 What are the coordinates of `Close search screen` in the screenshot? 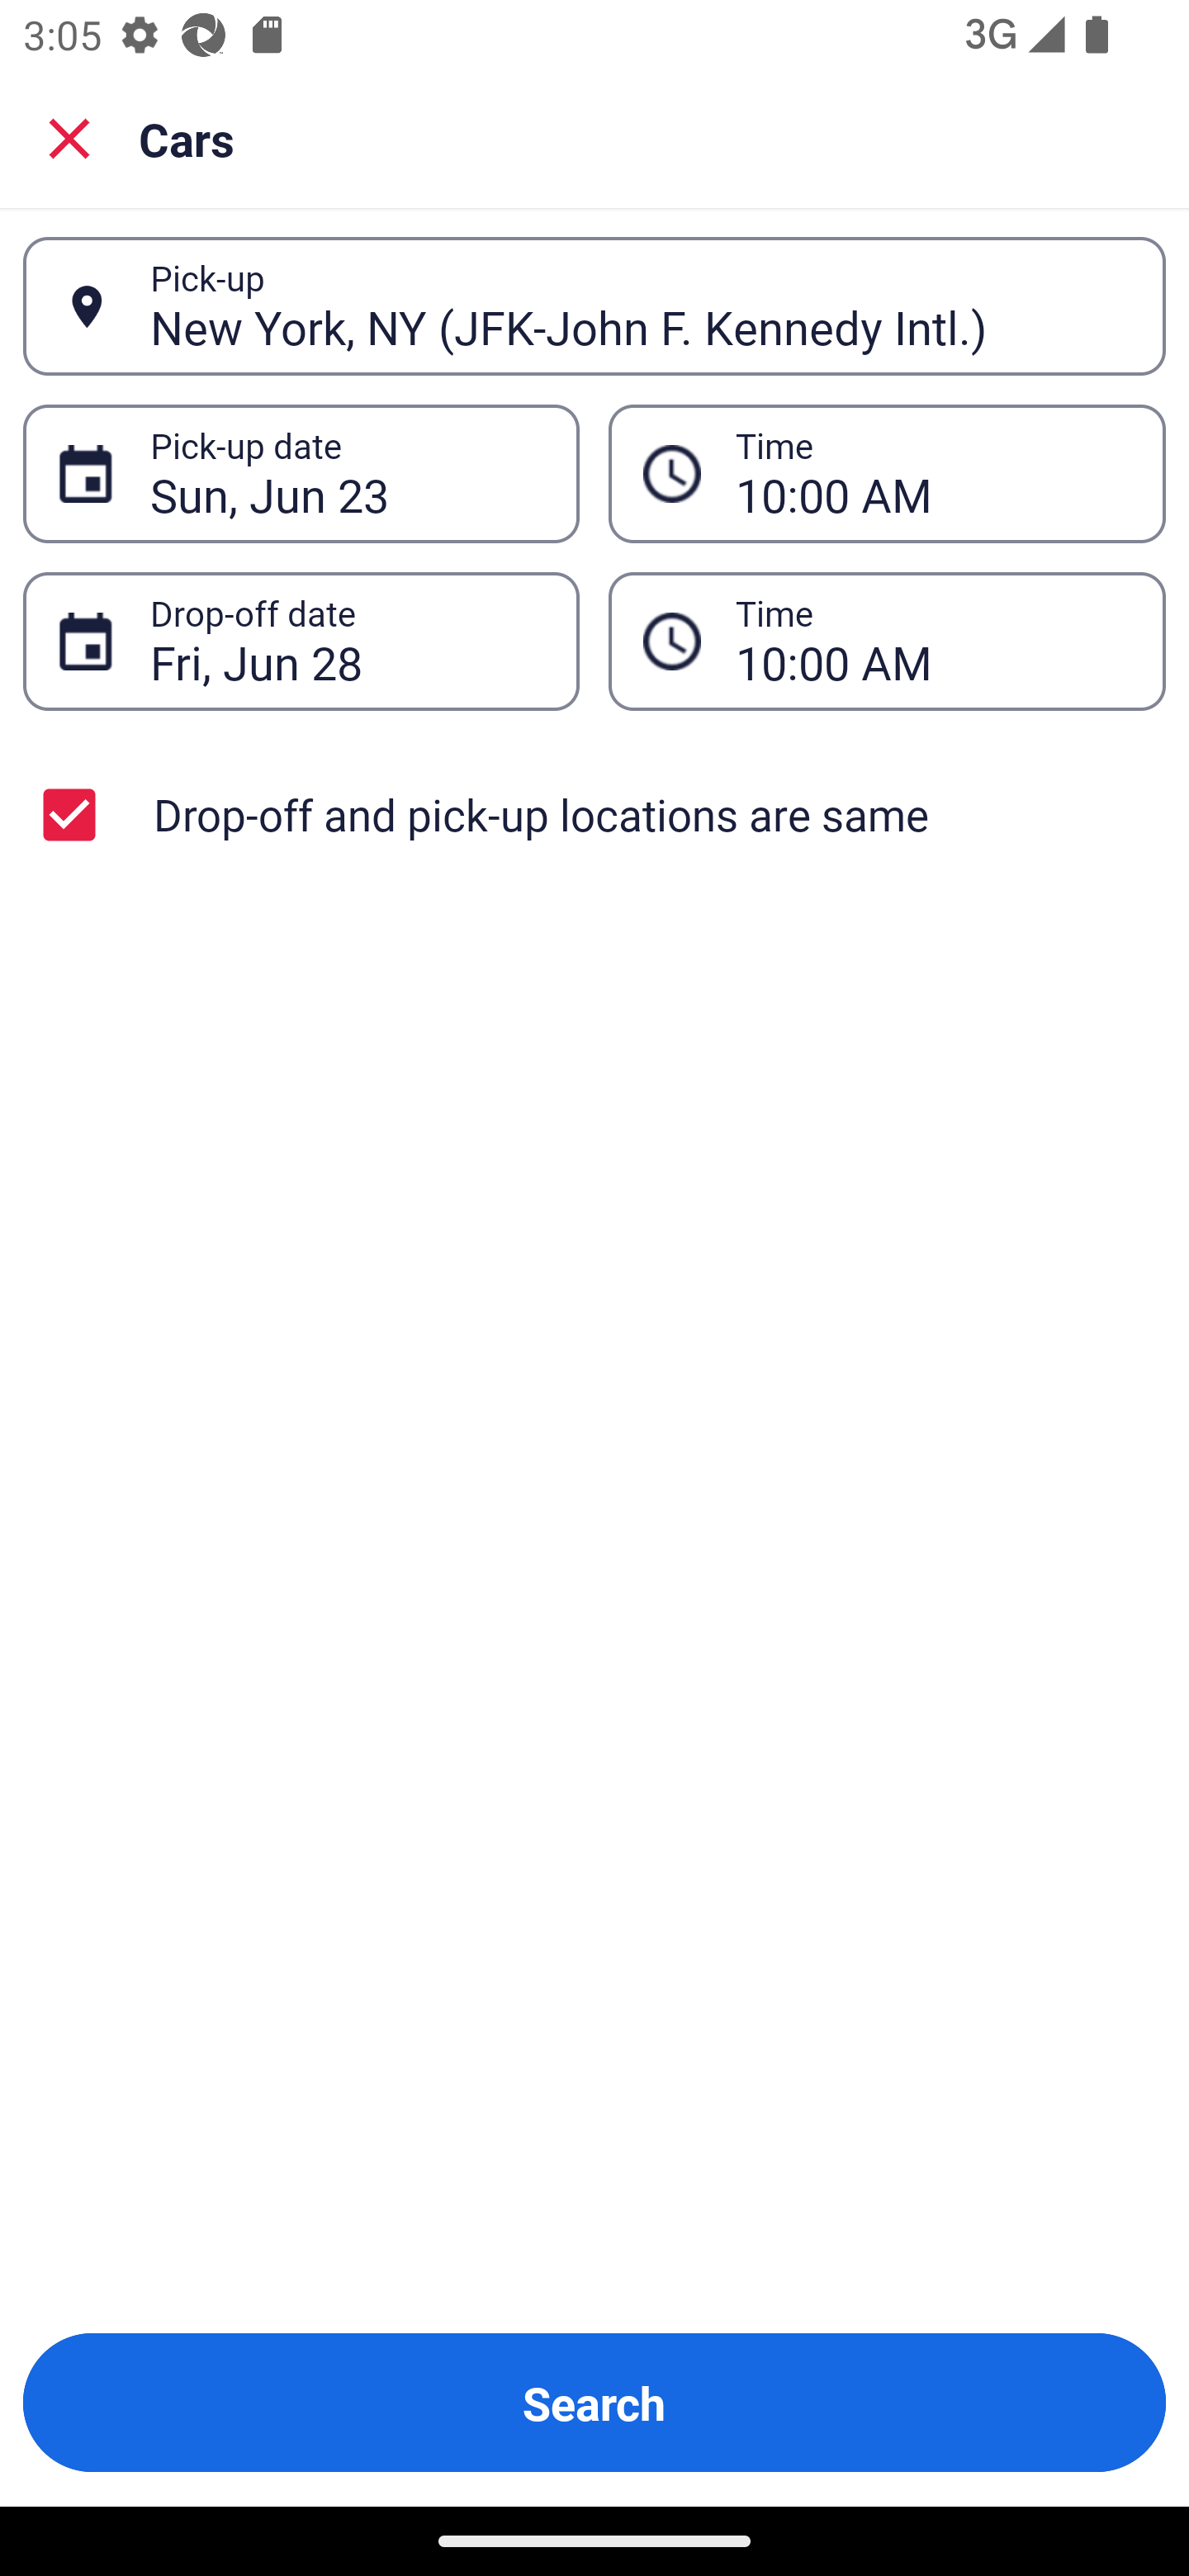 It's located at (69, 137).